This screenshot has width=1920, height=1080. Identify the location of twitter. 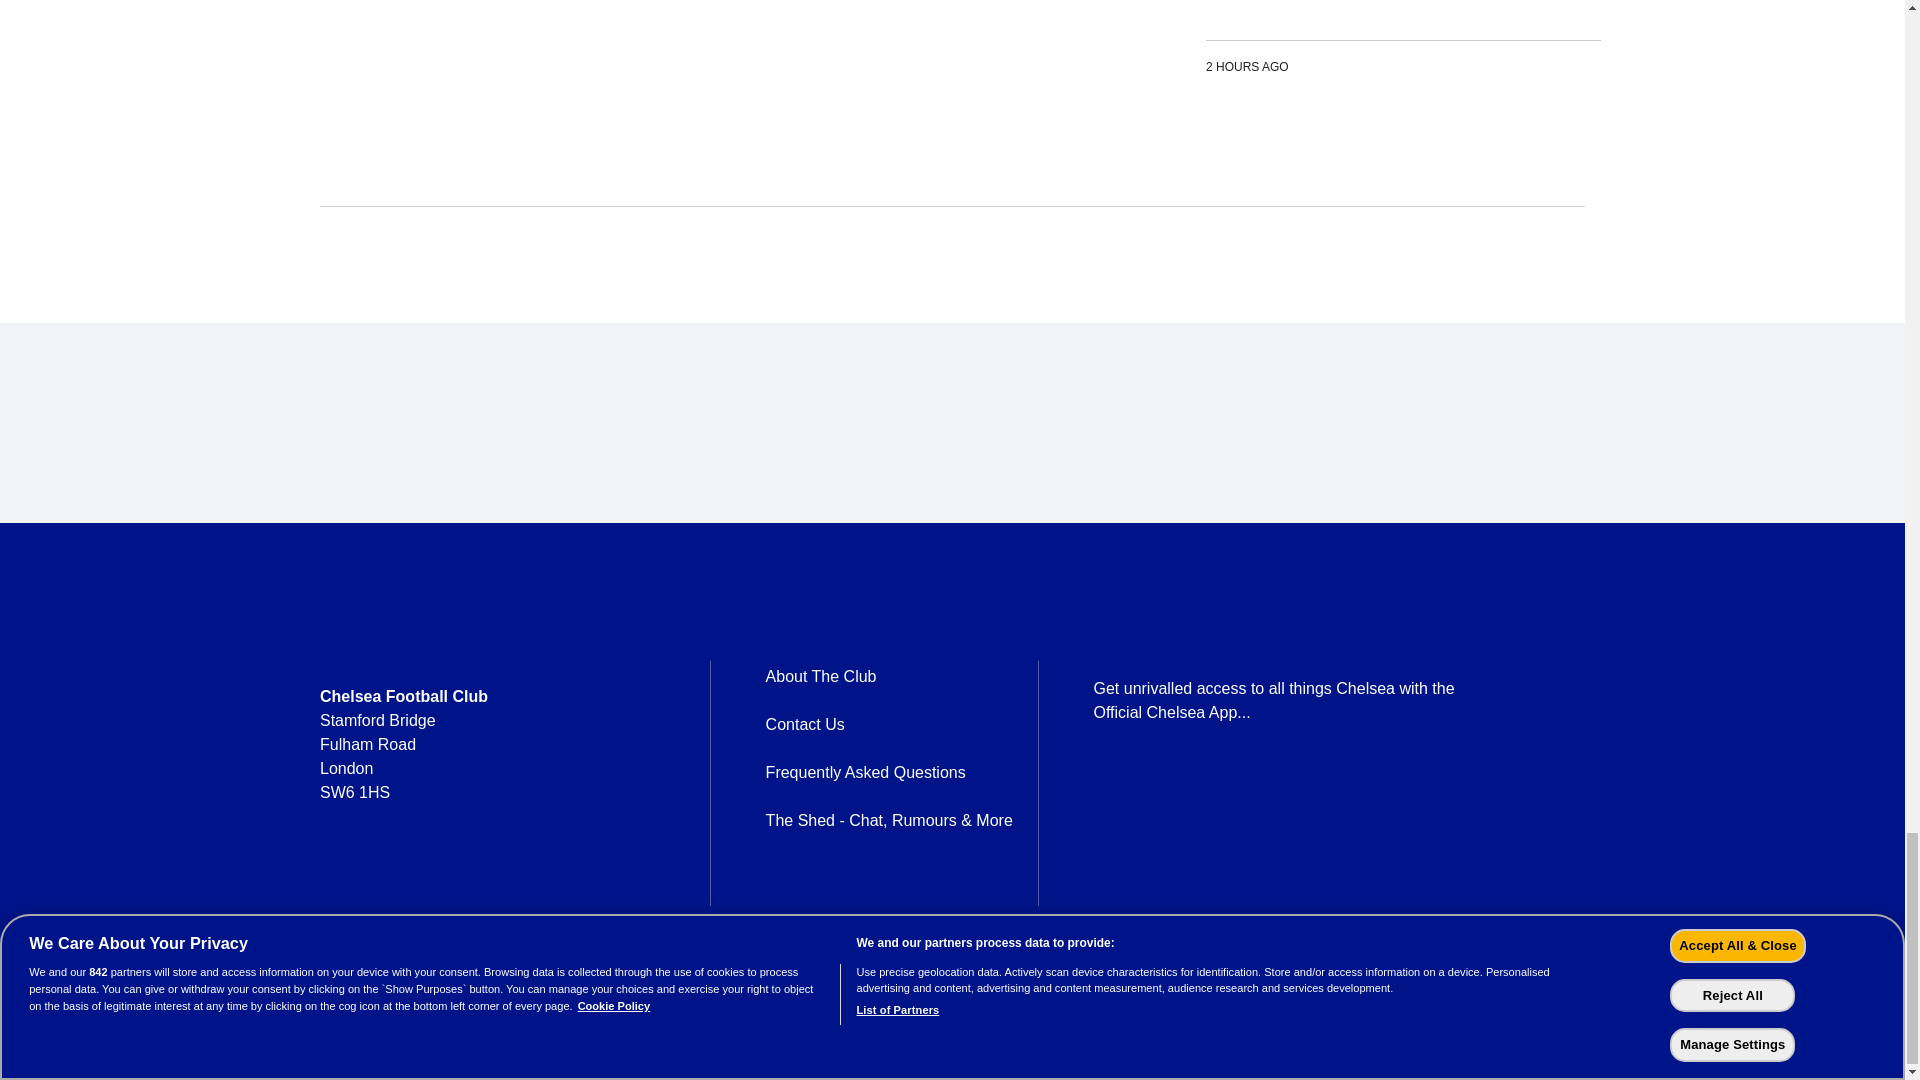
(386, 892).